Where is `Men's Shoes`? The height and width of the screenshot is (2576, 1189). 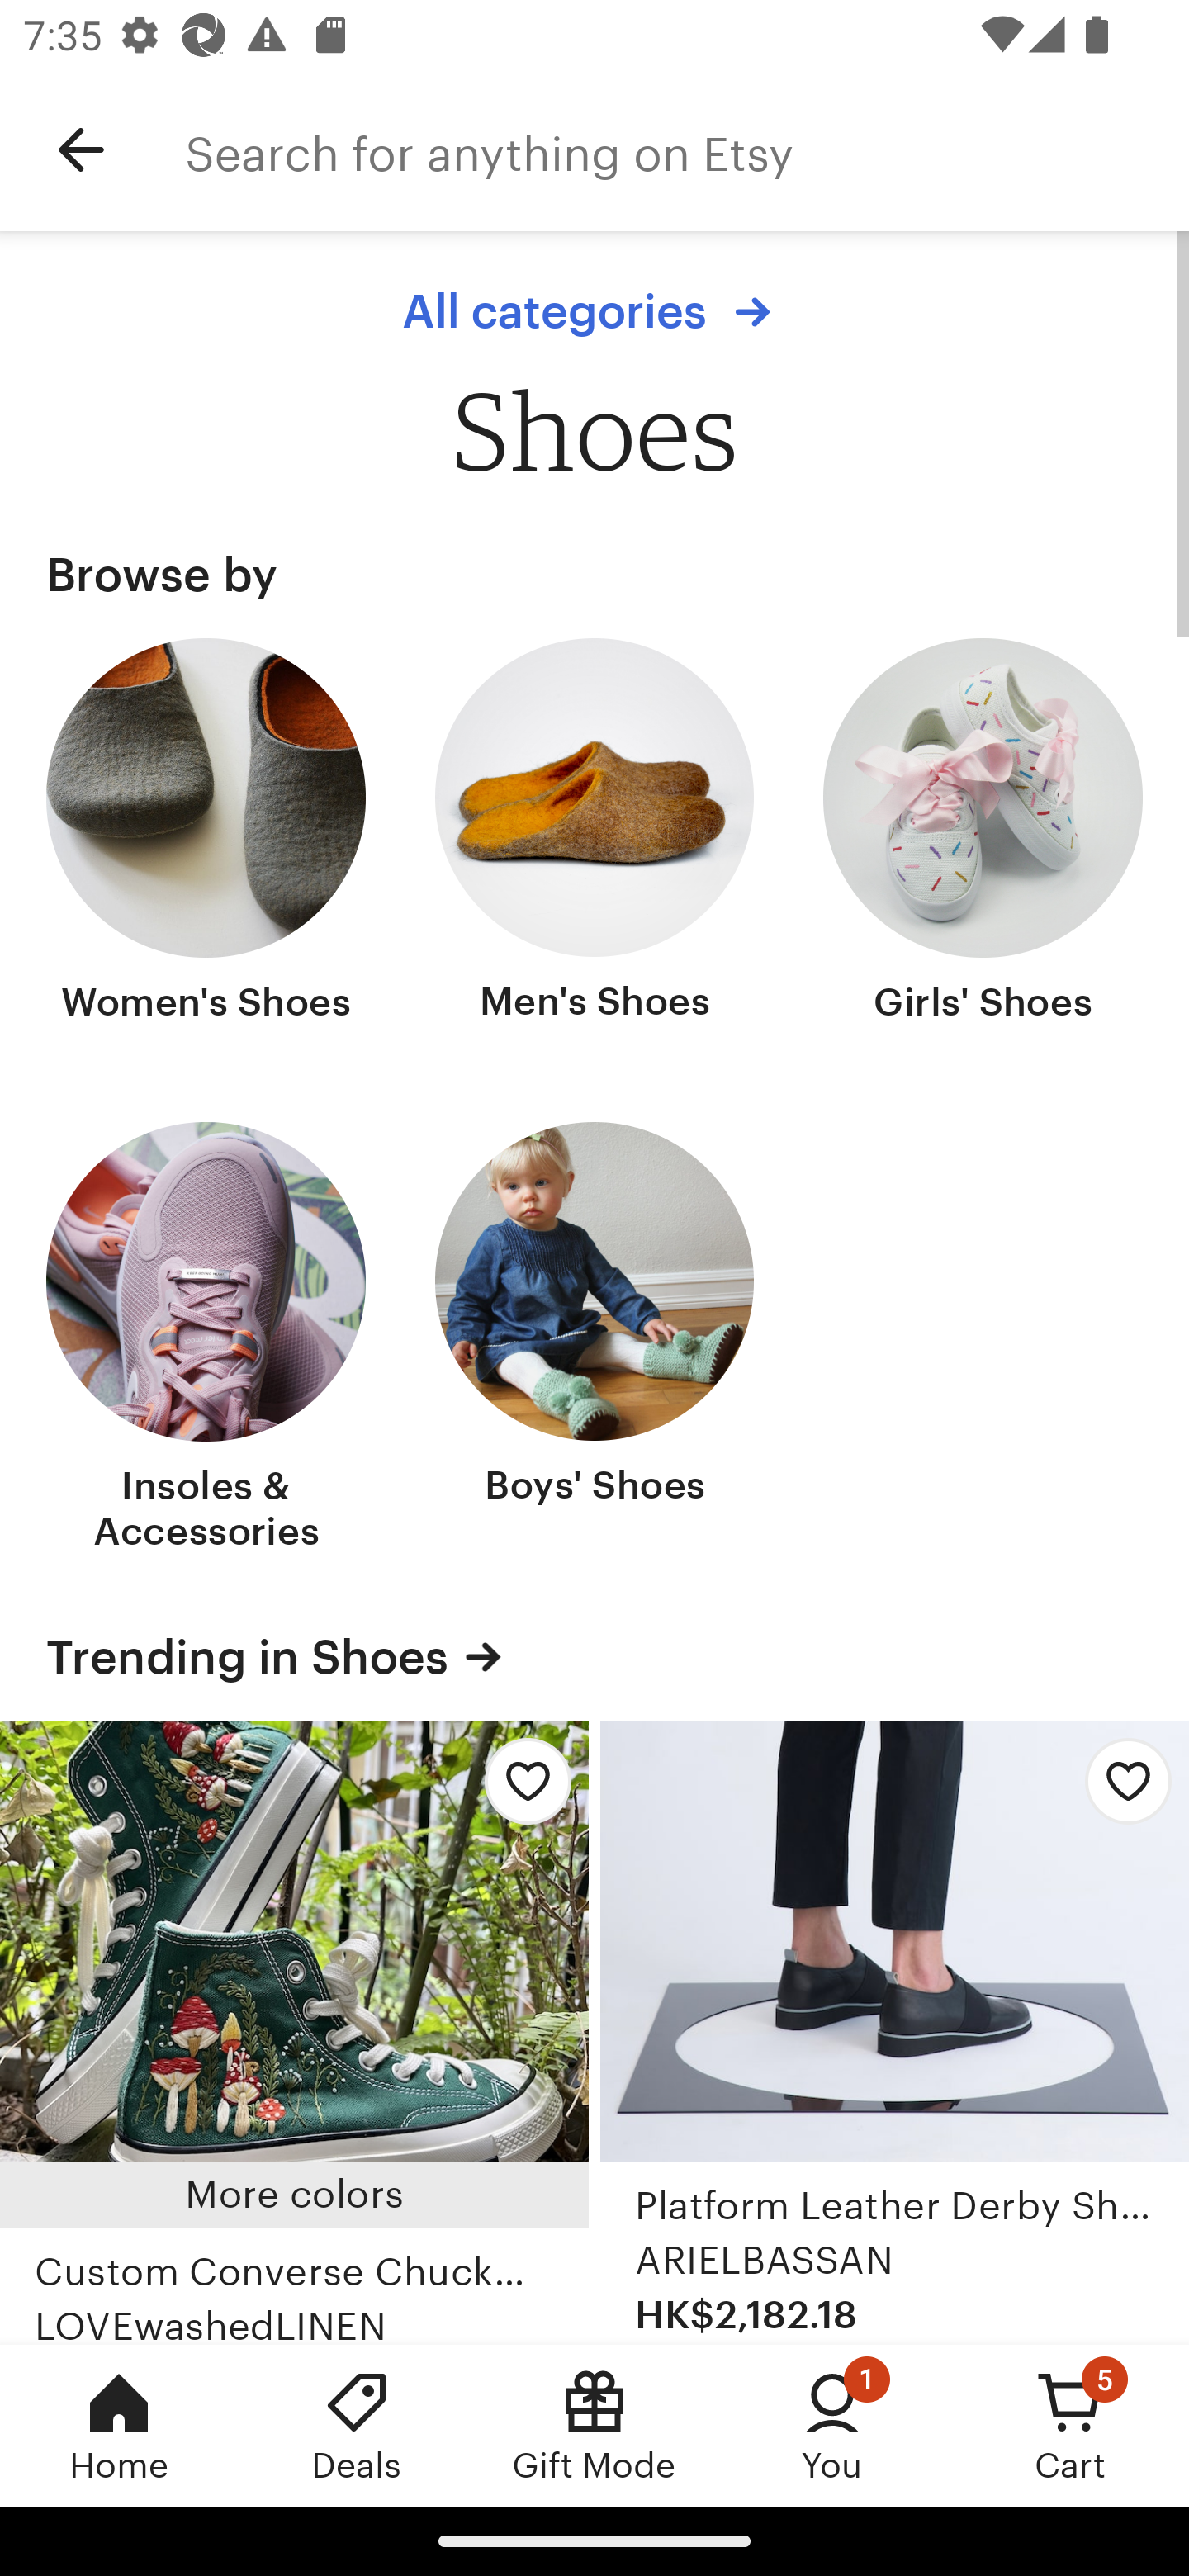 Men's Shoes is located at coordinates (594, 834).